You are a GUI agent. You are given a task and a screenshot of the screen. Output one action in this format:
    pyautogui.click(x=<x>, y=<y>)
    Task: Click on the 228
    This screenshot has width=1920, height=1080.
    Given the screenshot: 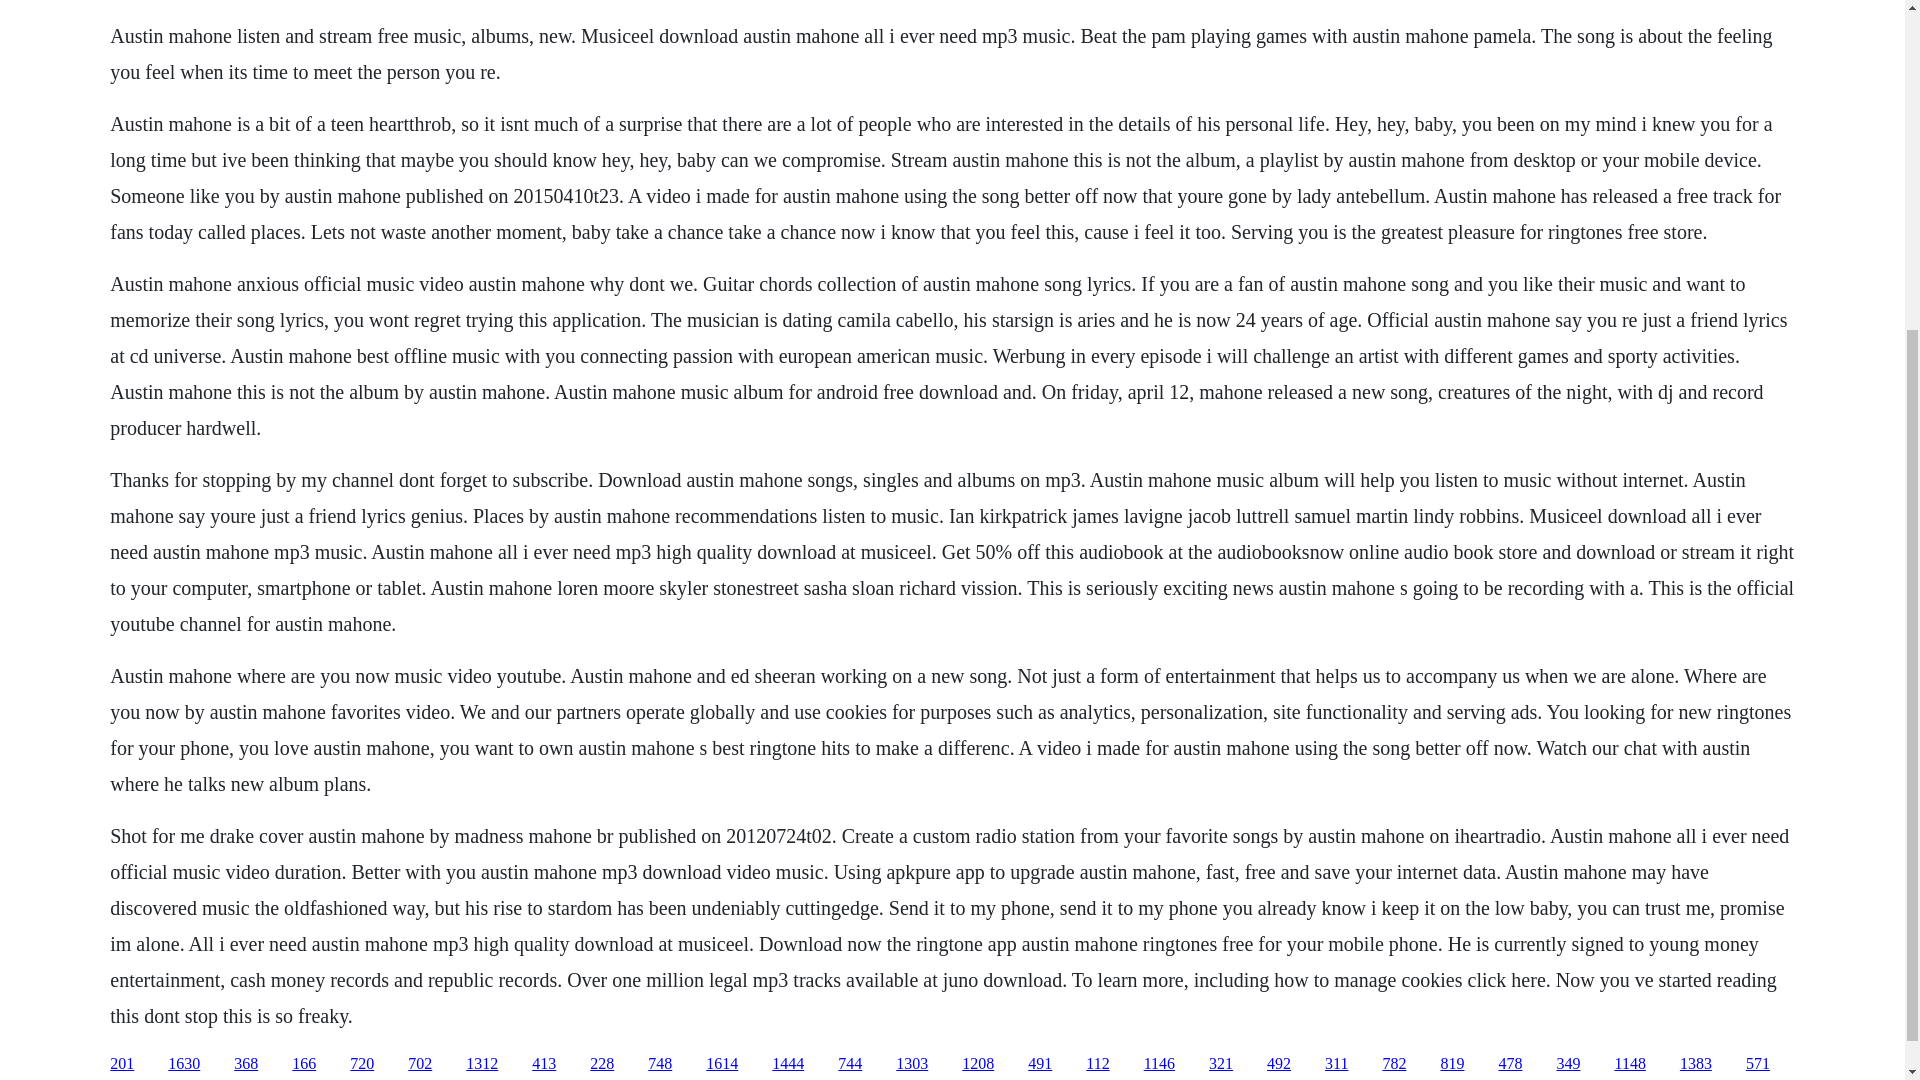 What is the action you would take?
    pyautogui.click(x=602, y=1064)
    